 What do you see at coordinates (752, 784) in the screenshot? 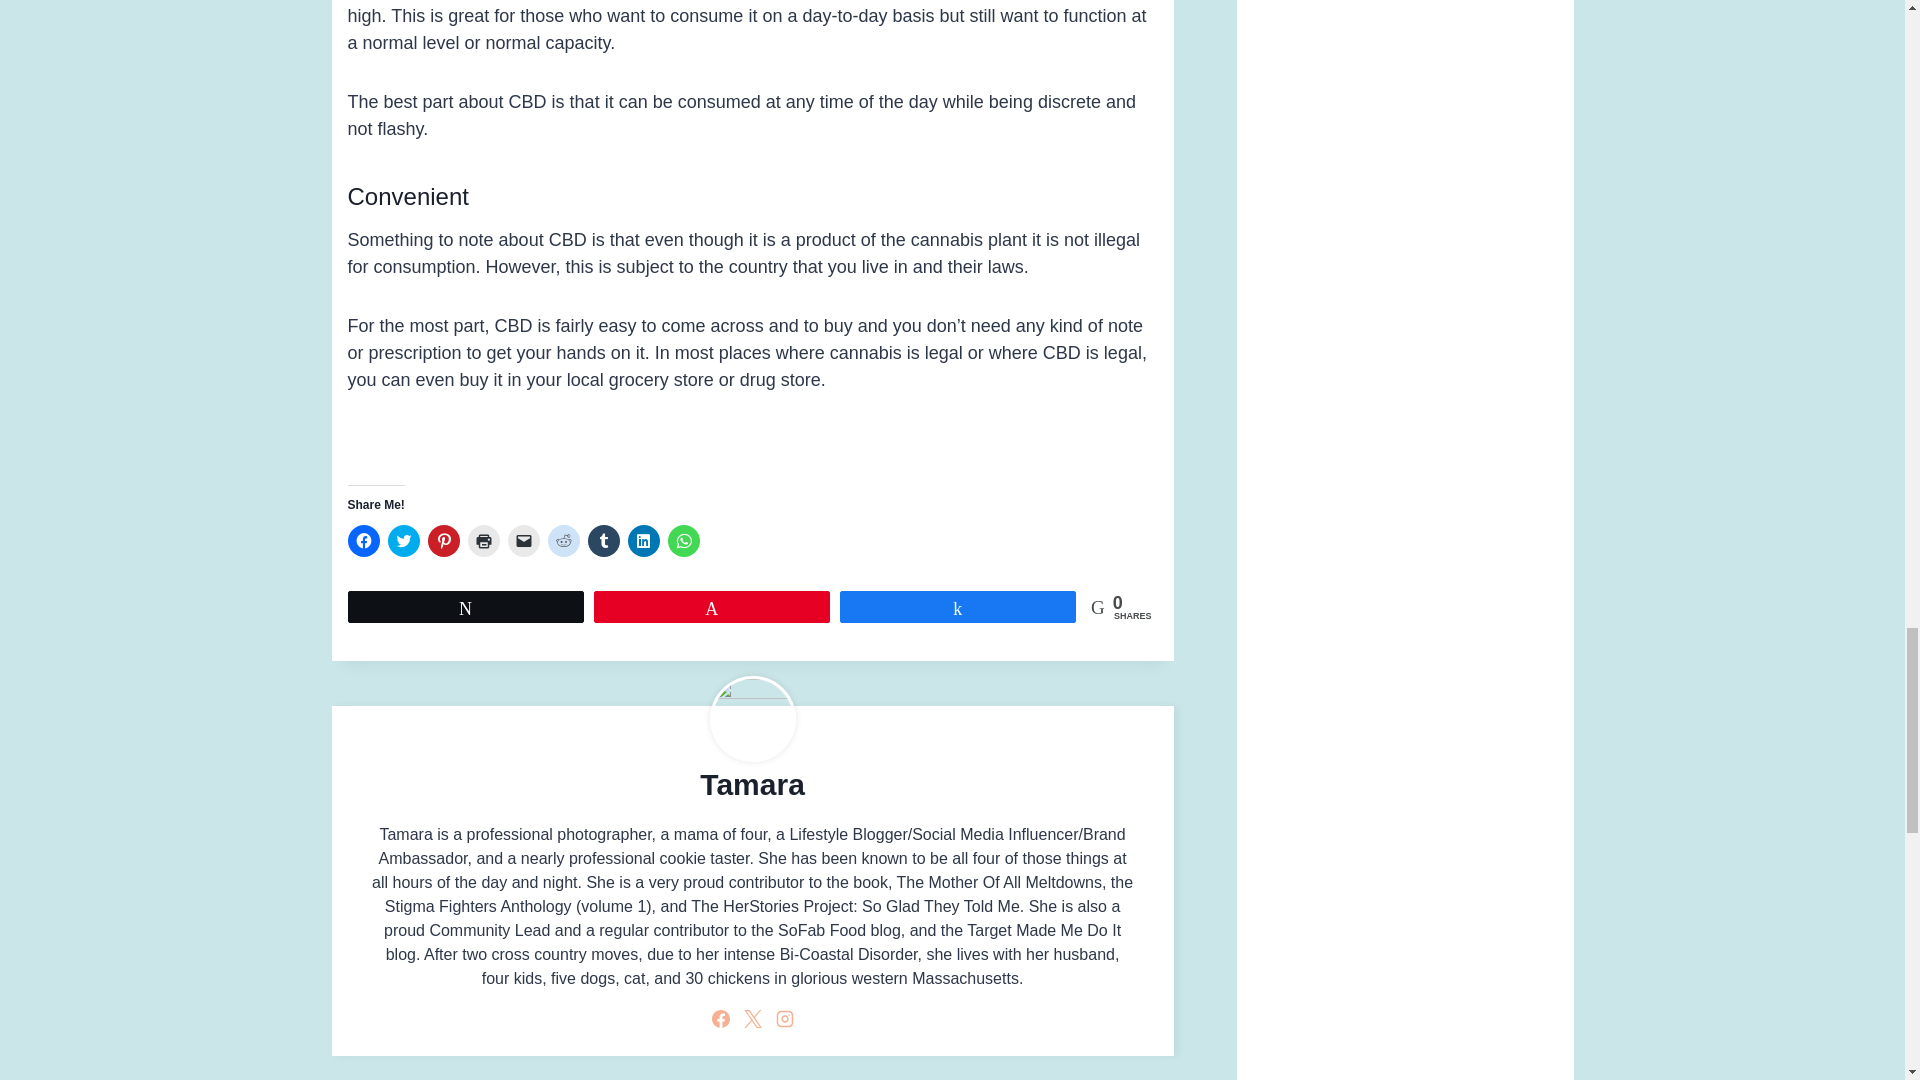
I see `Posts by Tamara` at bounding box center [752, 784].